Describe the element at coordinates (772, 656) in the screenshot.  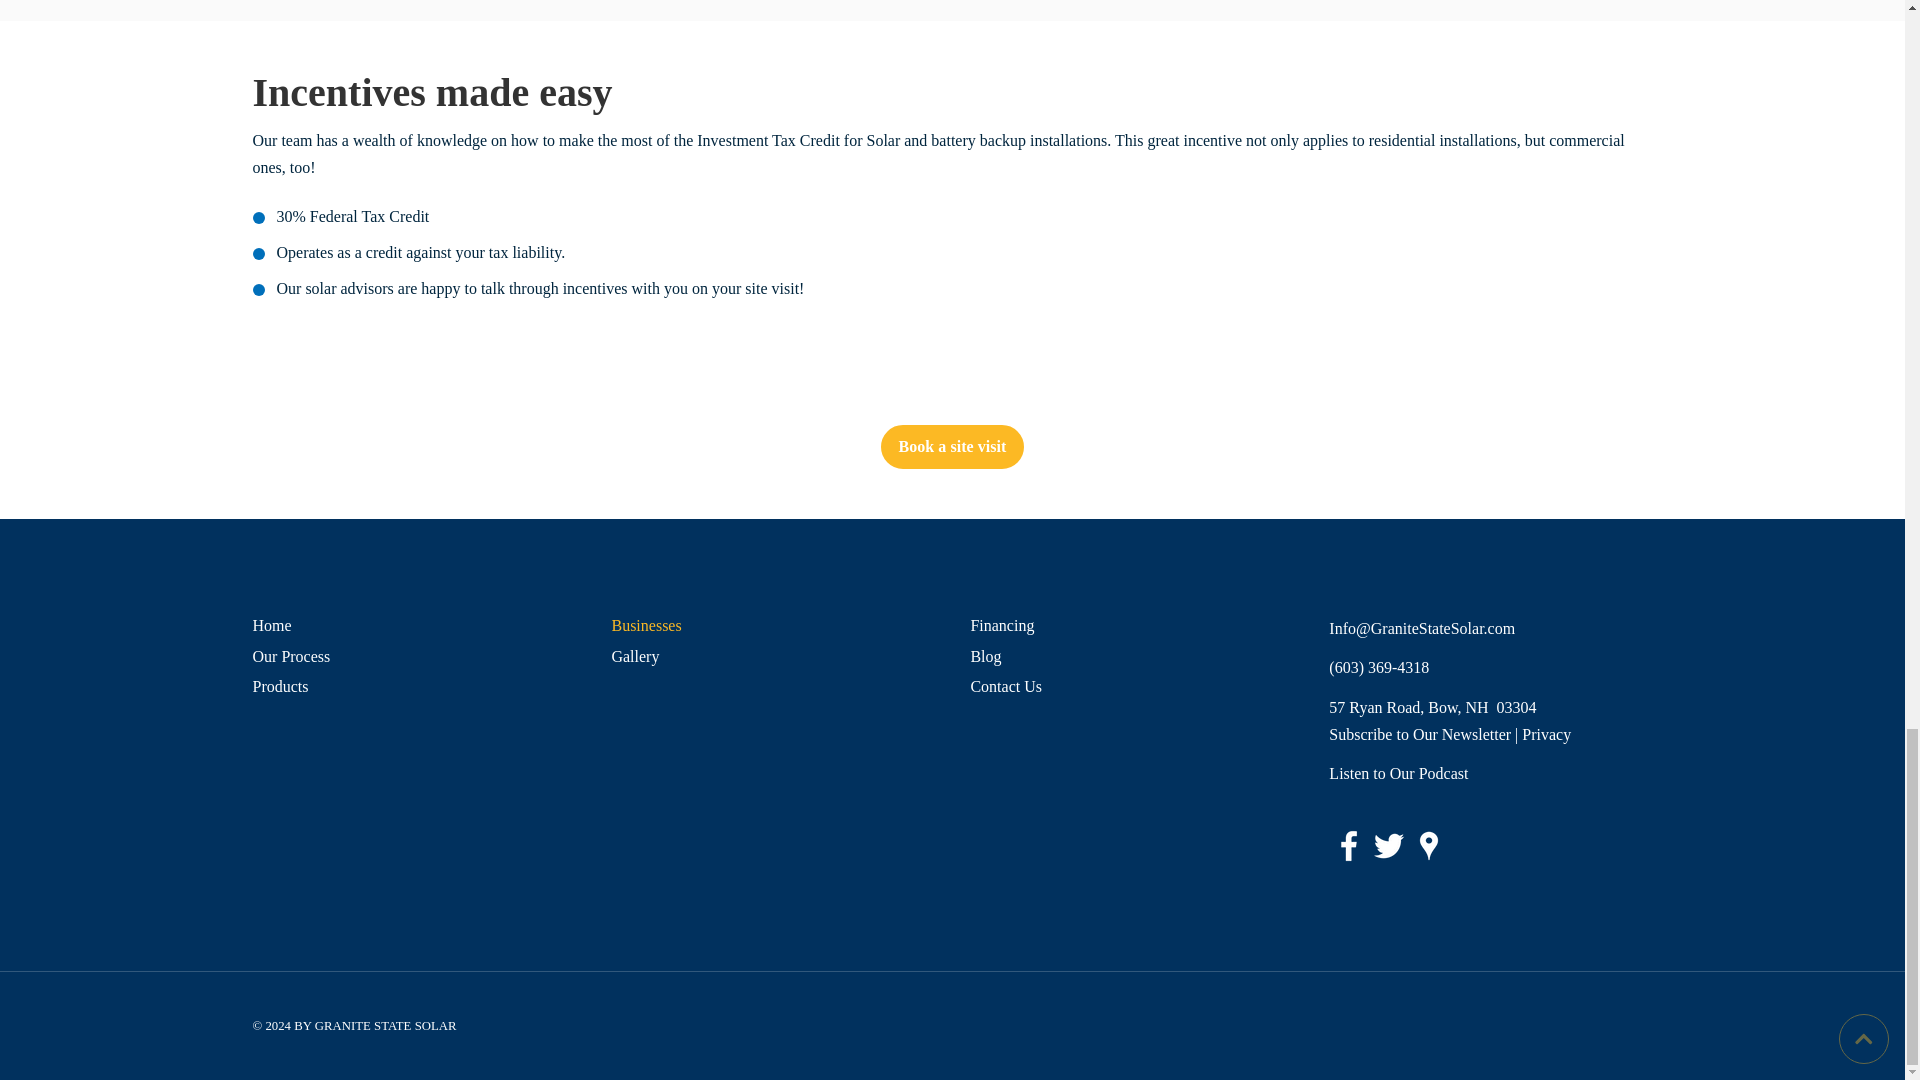
I see `Gallery` at that location.